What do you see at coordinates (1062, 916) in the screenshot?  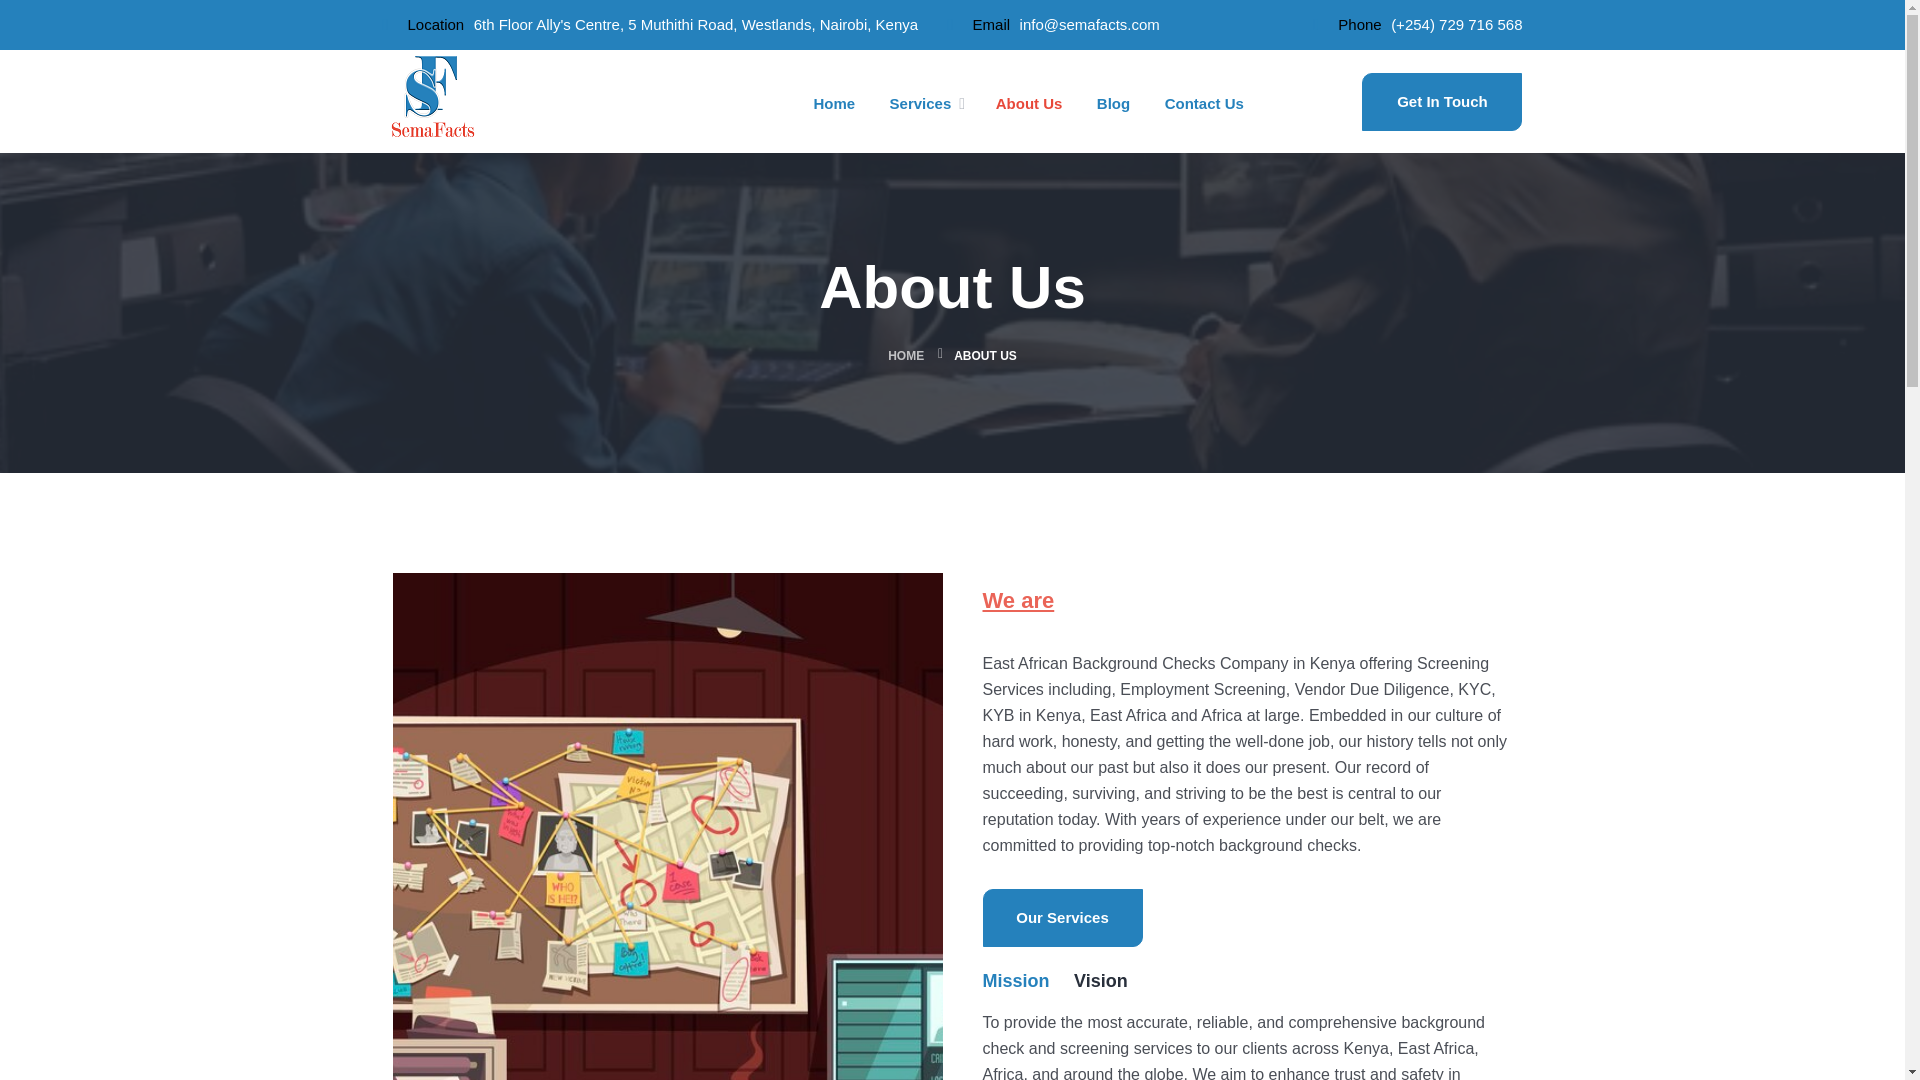 I see `Our Services` at bounding box center [1062, 916].